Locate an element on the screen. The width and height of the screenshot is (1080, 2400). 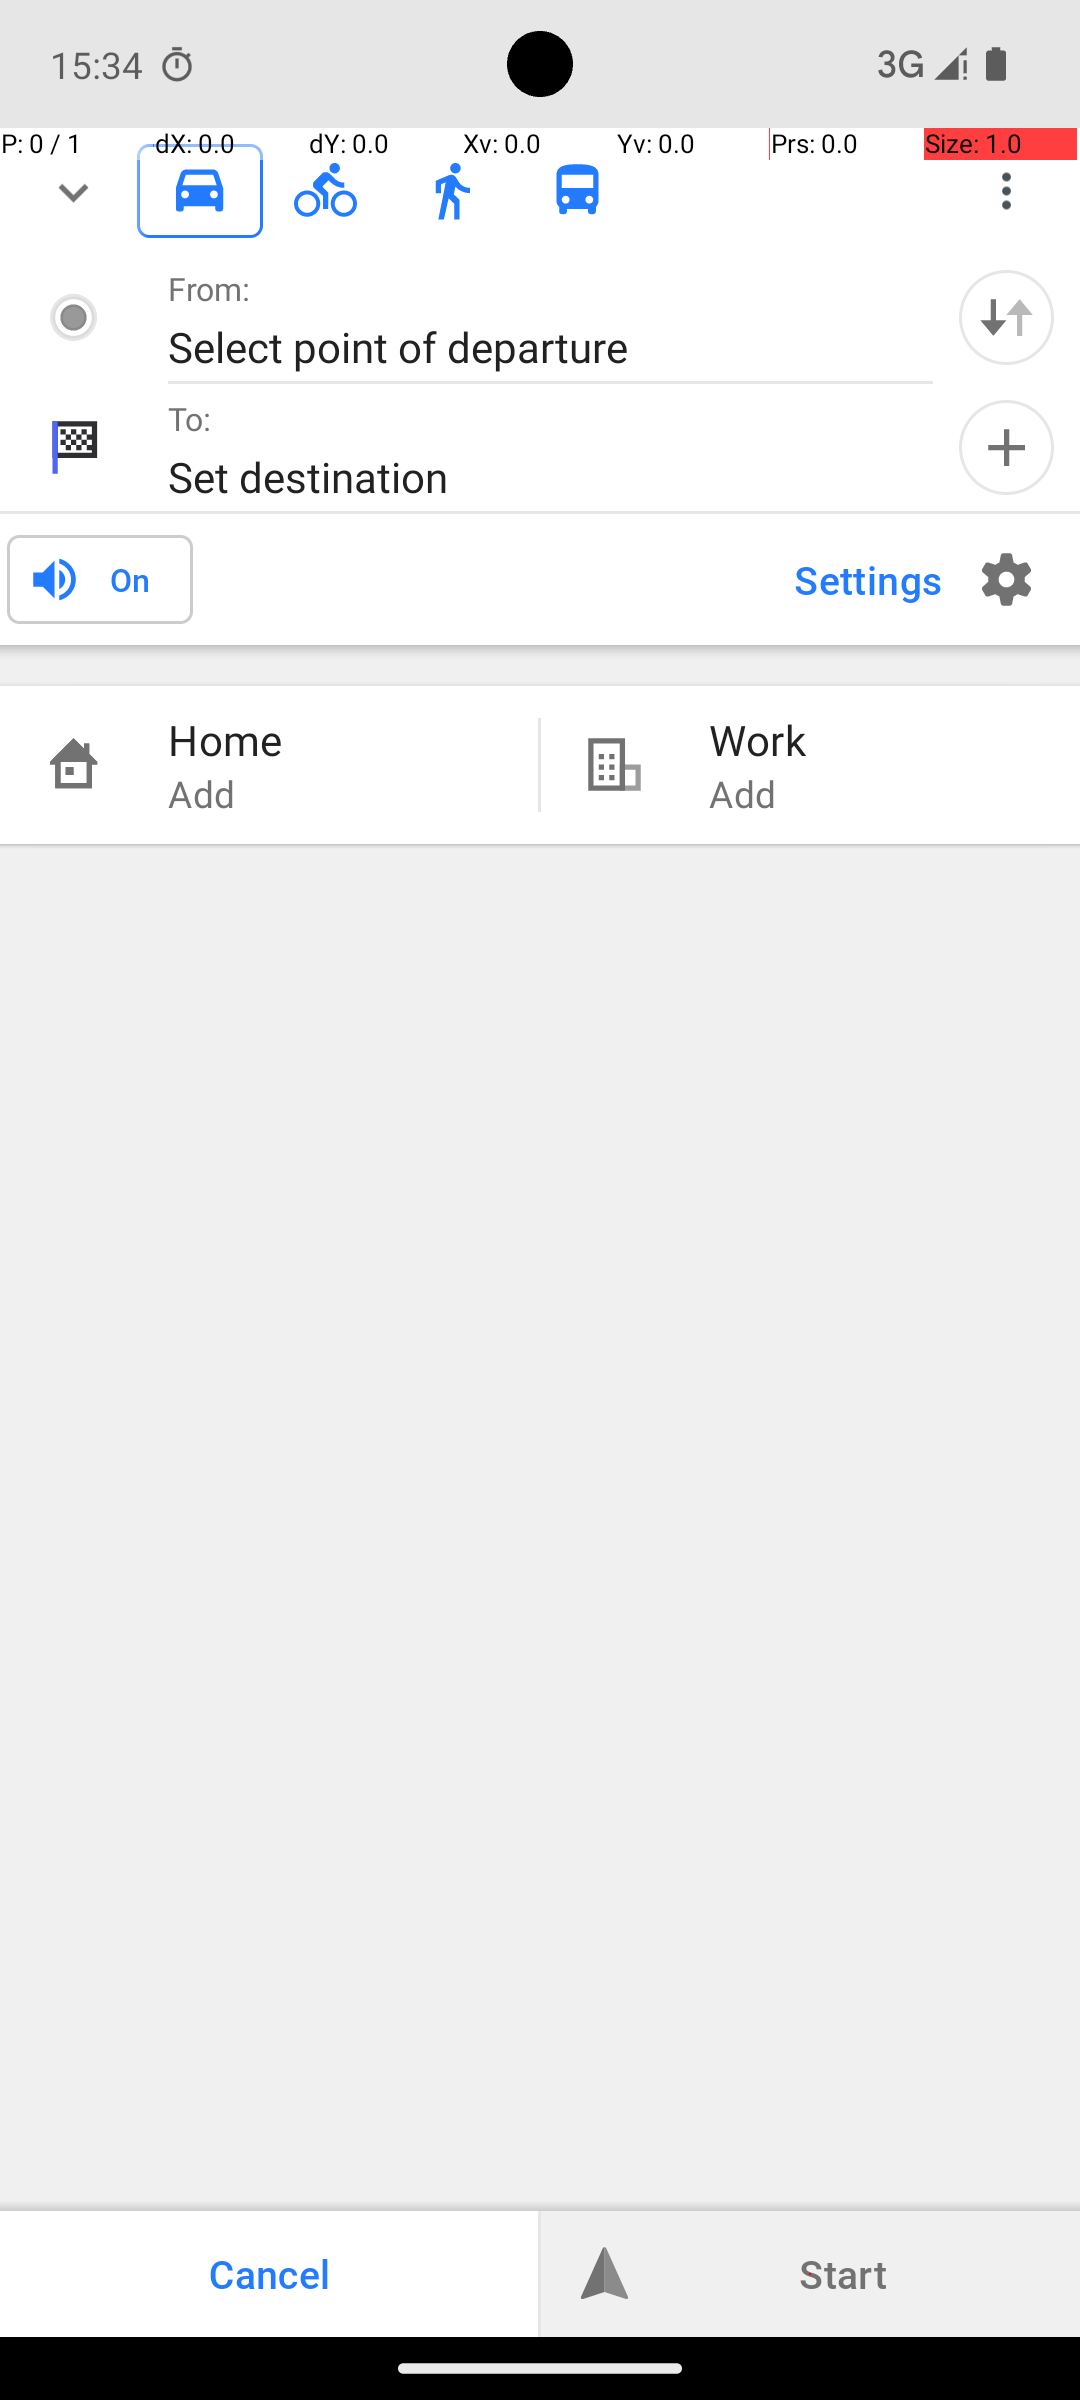
Select point of departure is located at coordinates (530, 346).